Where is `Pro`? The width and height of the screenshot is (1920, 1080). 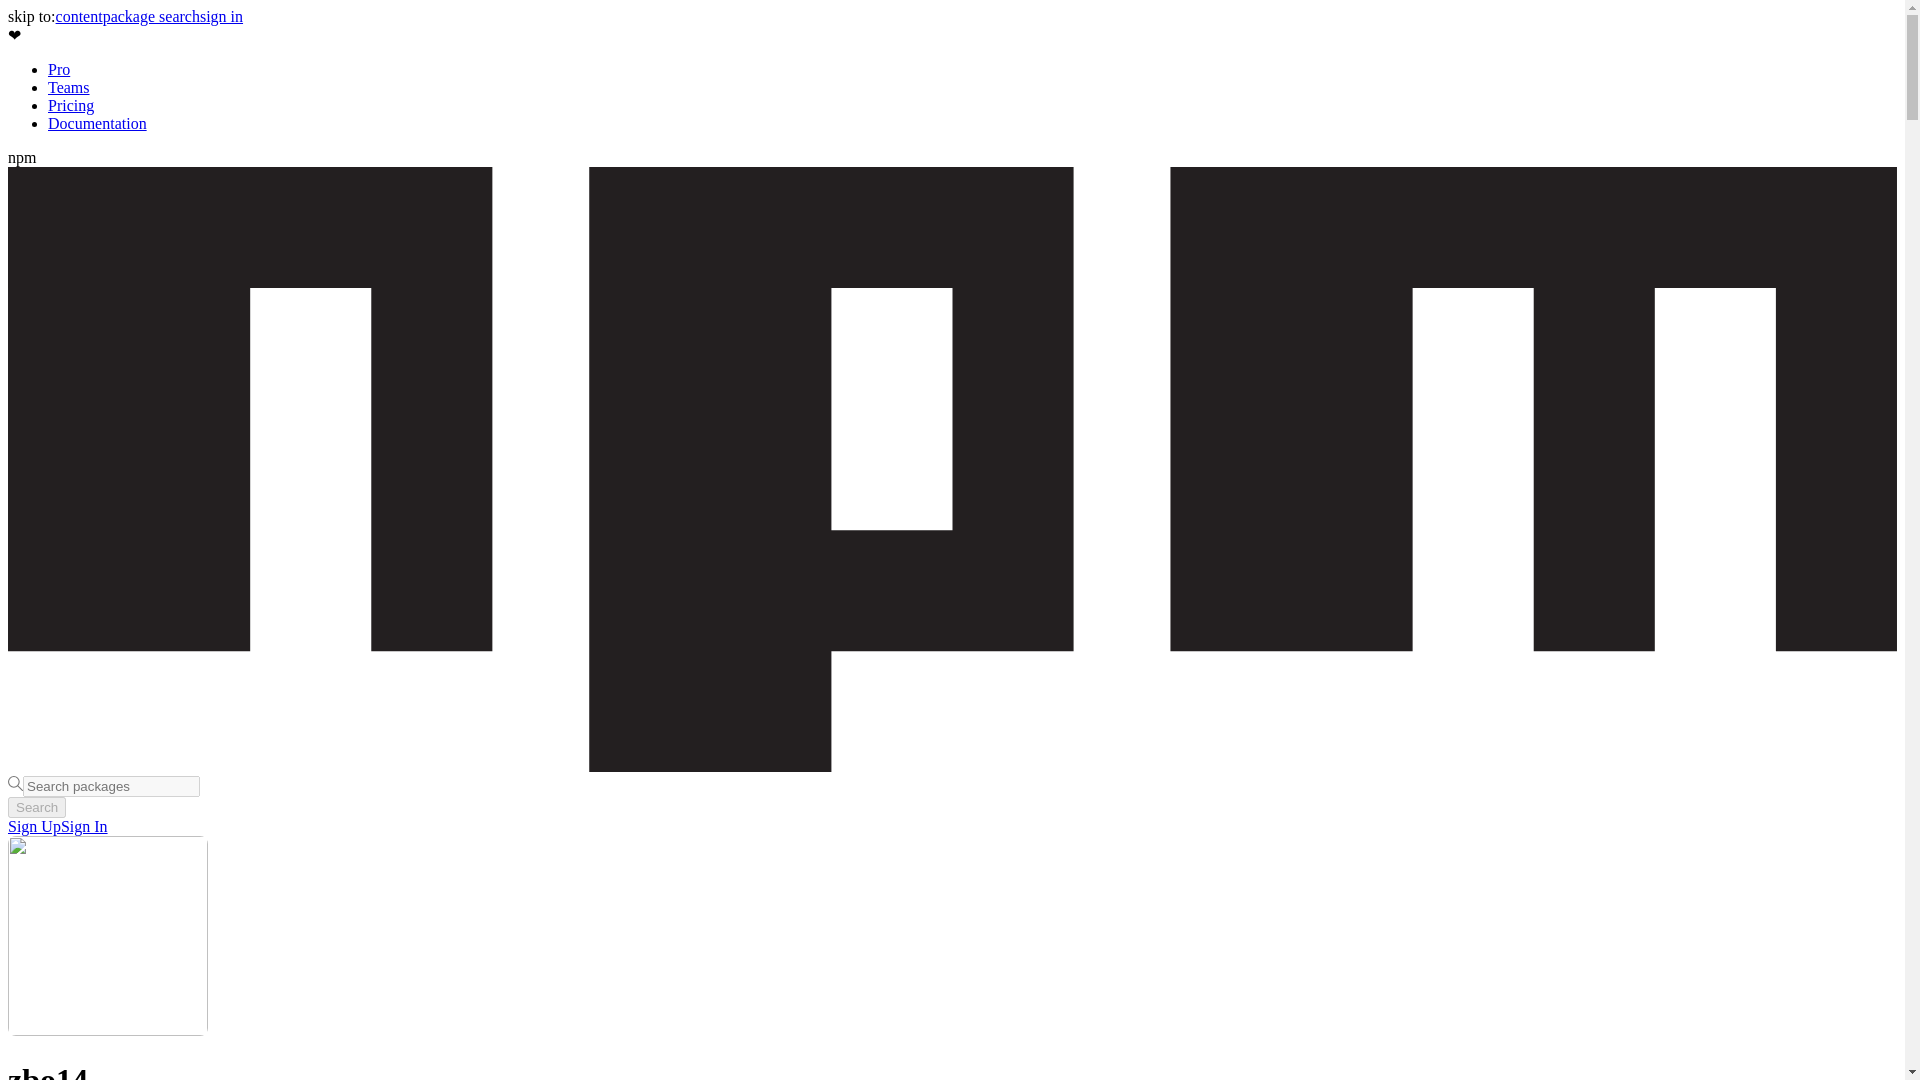
Pro is located at coordinates (58, 68).